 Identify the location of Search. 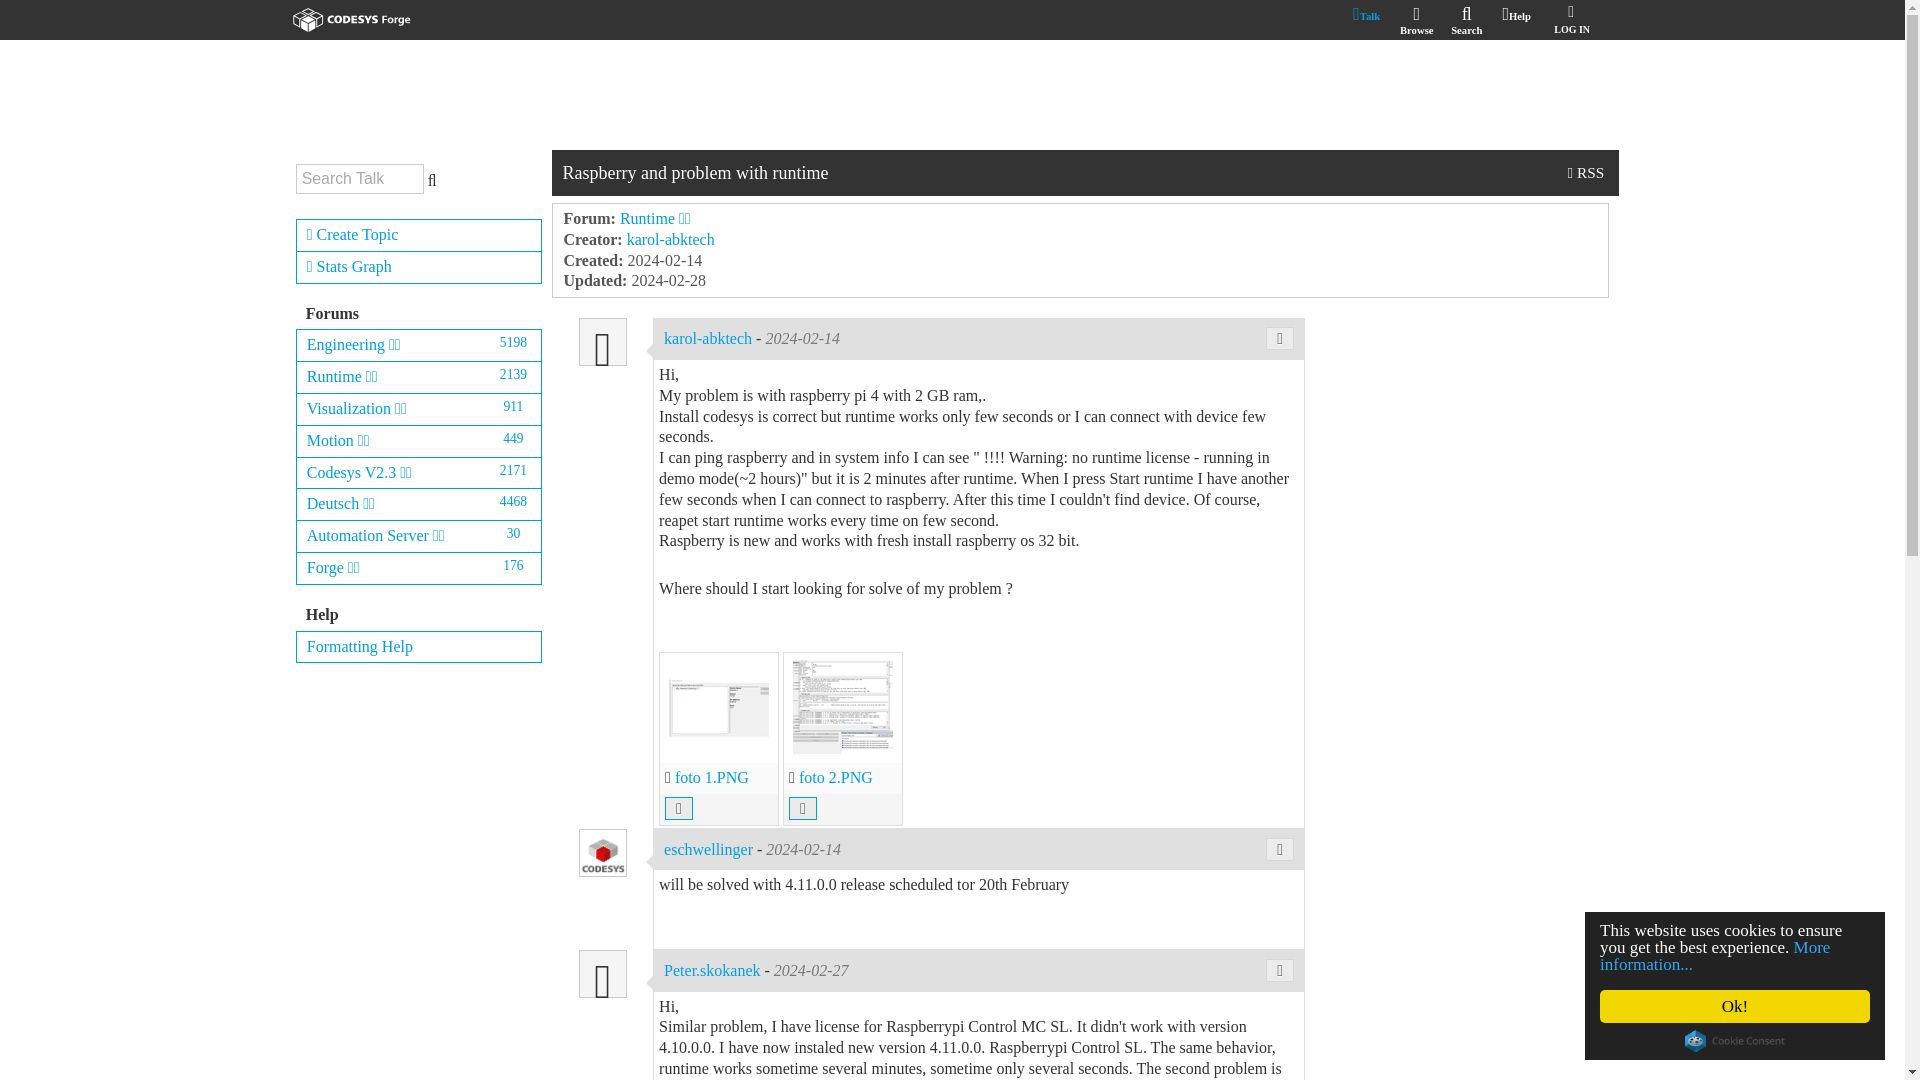
(1466, 22).